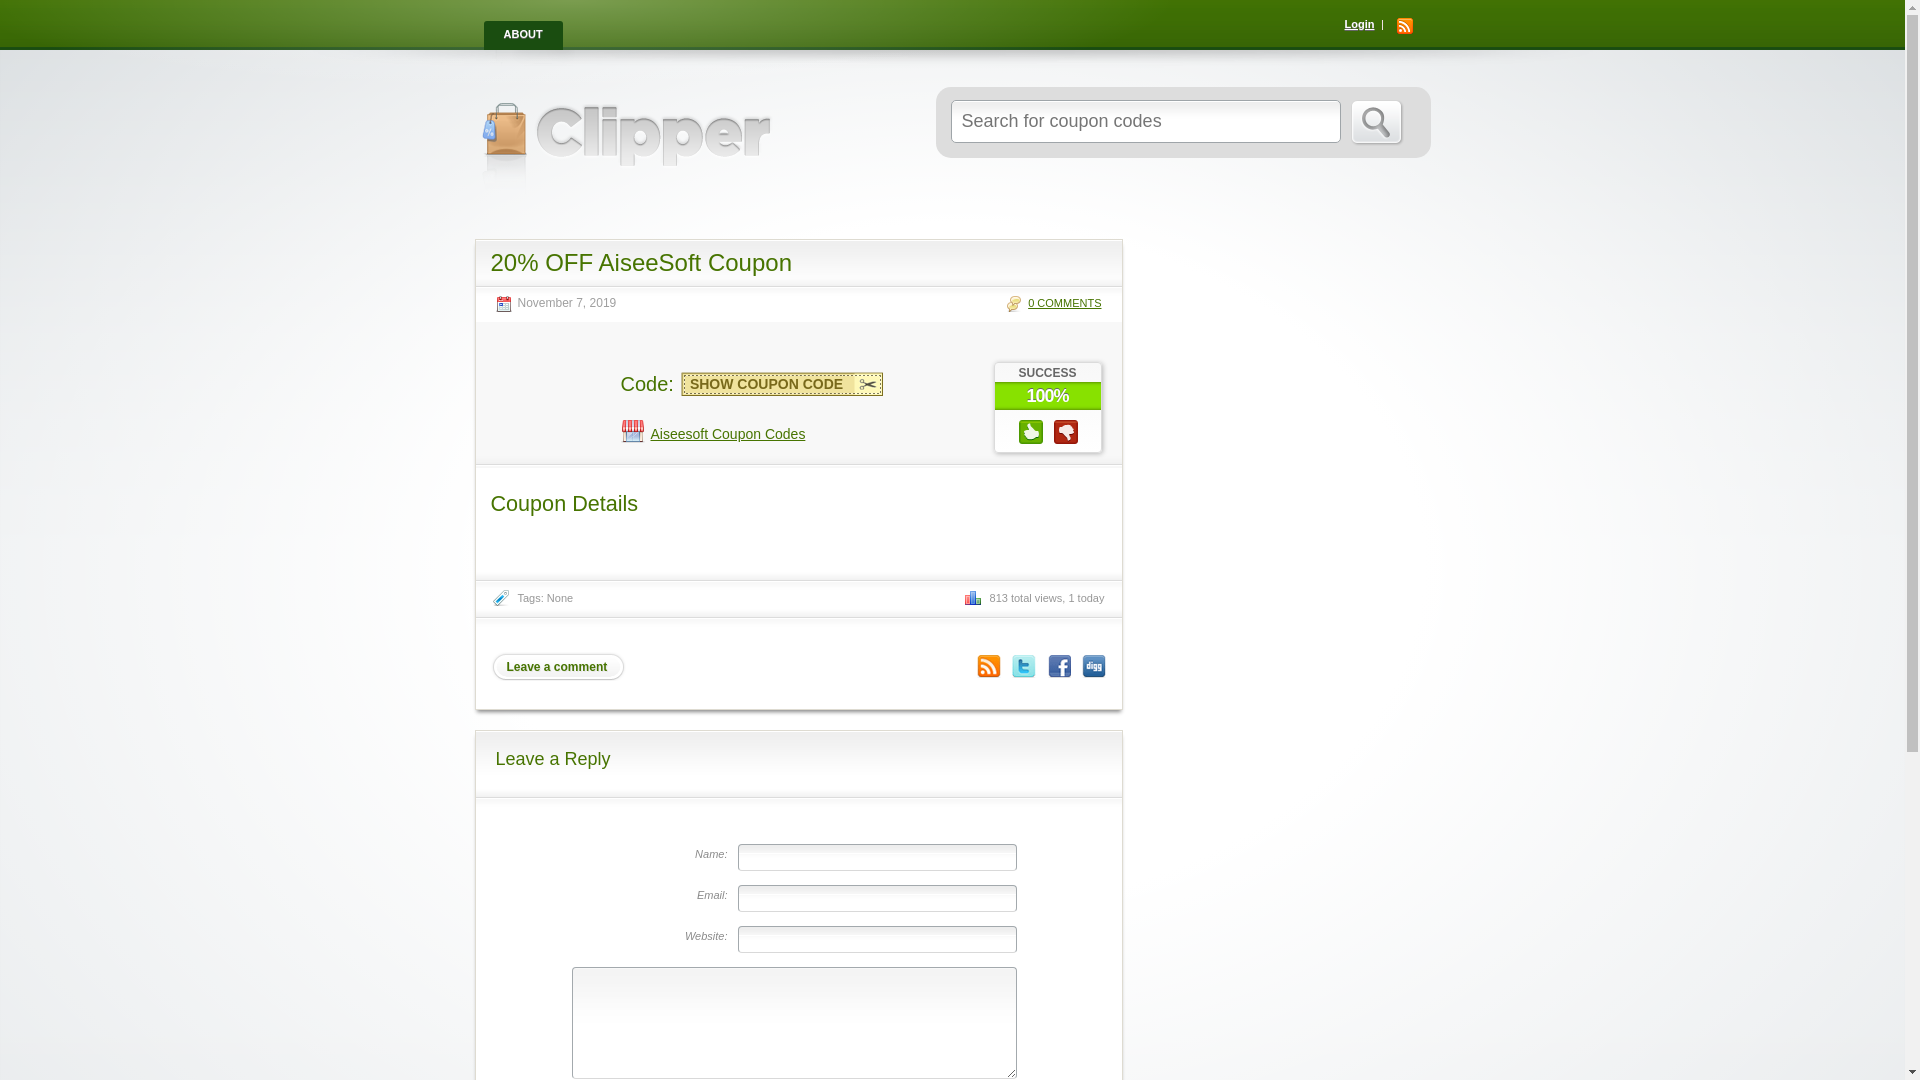 This screenshot has width=1920, height=1080. What do you see at coordinates (1403, 26) in the screenshot?
I see `RSS` at bounding box center [1403, 26].